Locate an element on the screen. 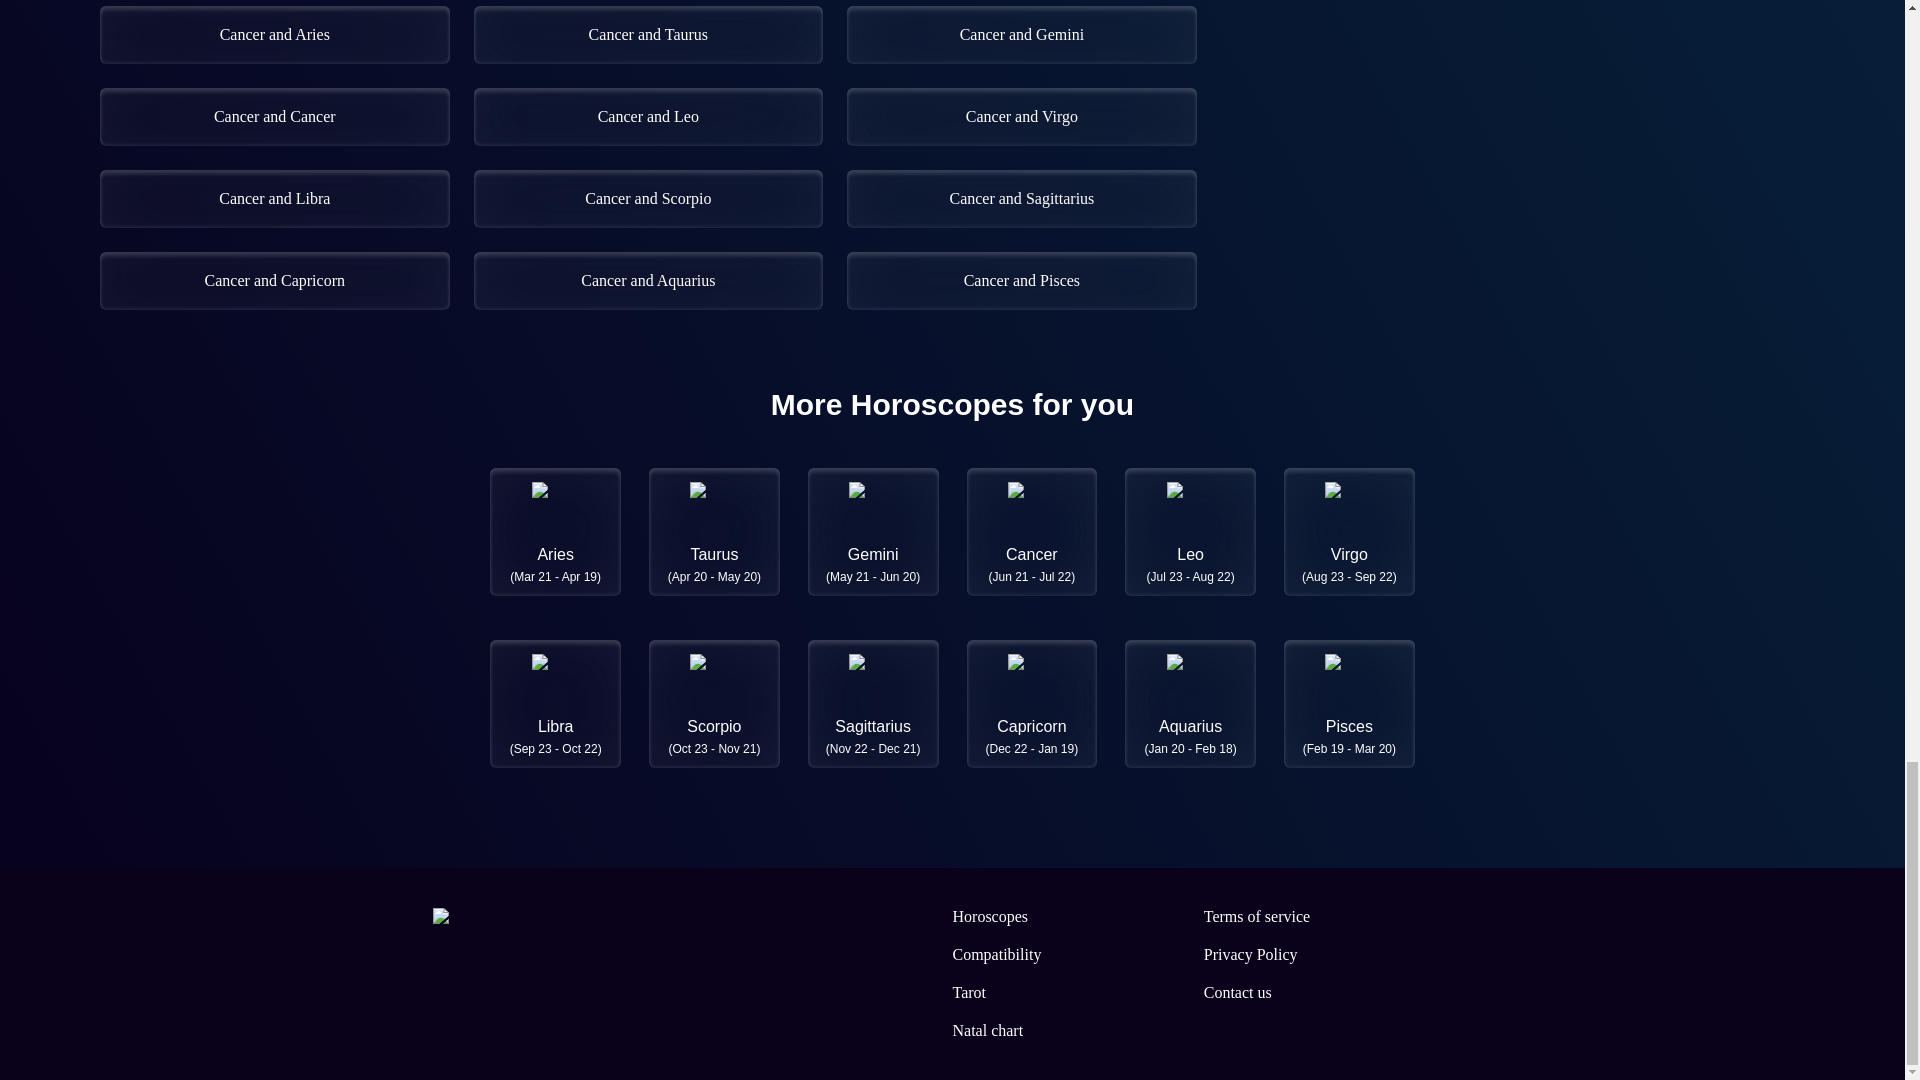 This screenshot has width=1920, height=1080. cancer and Pisces is located at coordinates (1021, 280).